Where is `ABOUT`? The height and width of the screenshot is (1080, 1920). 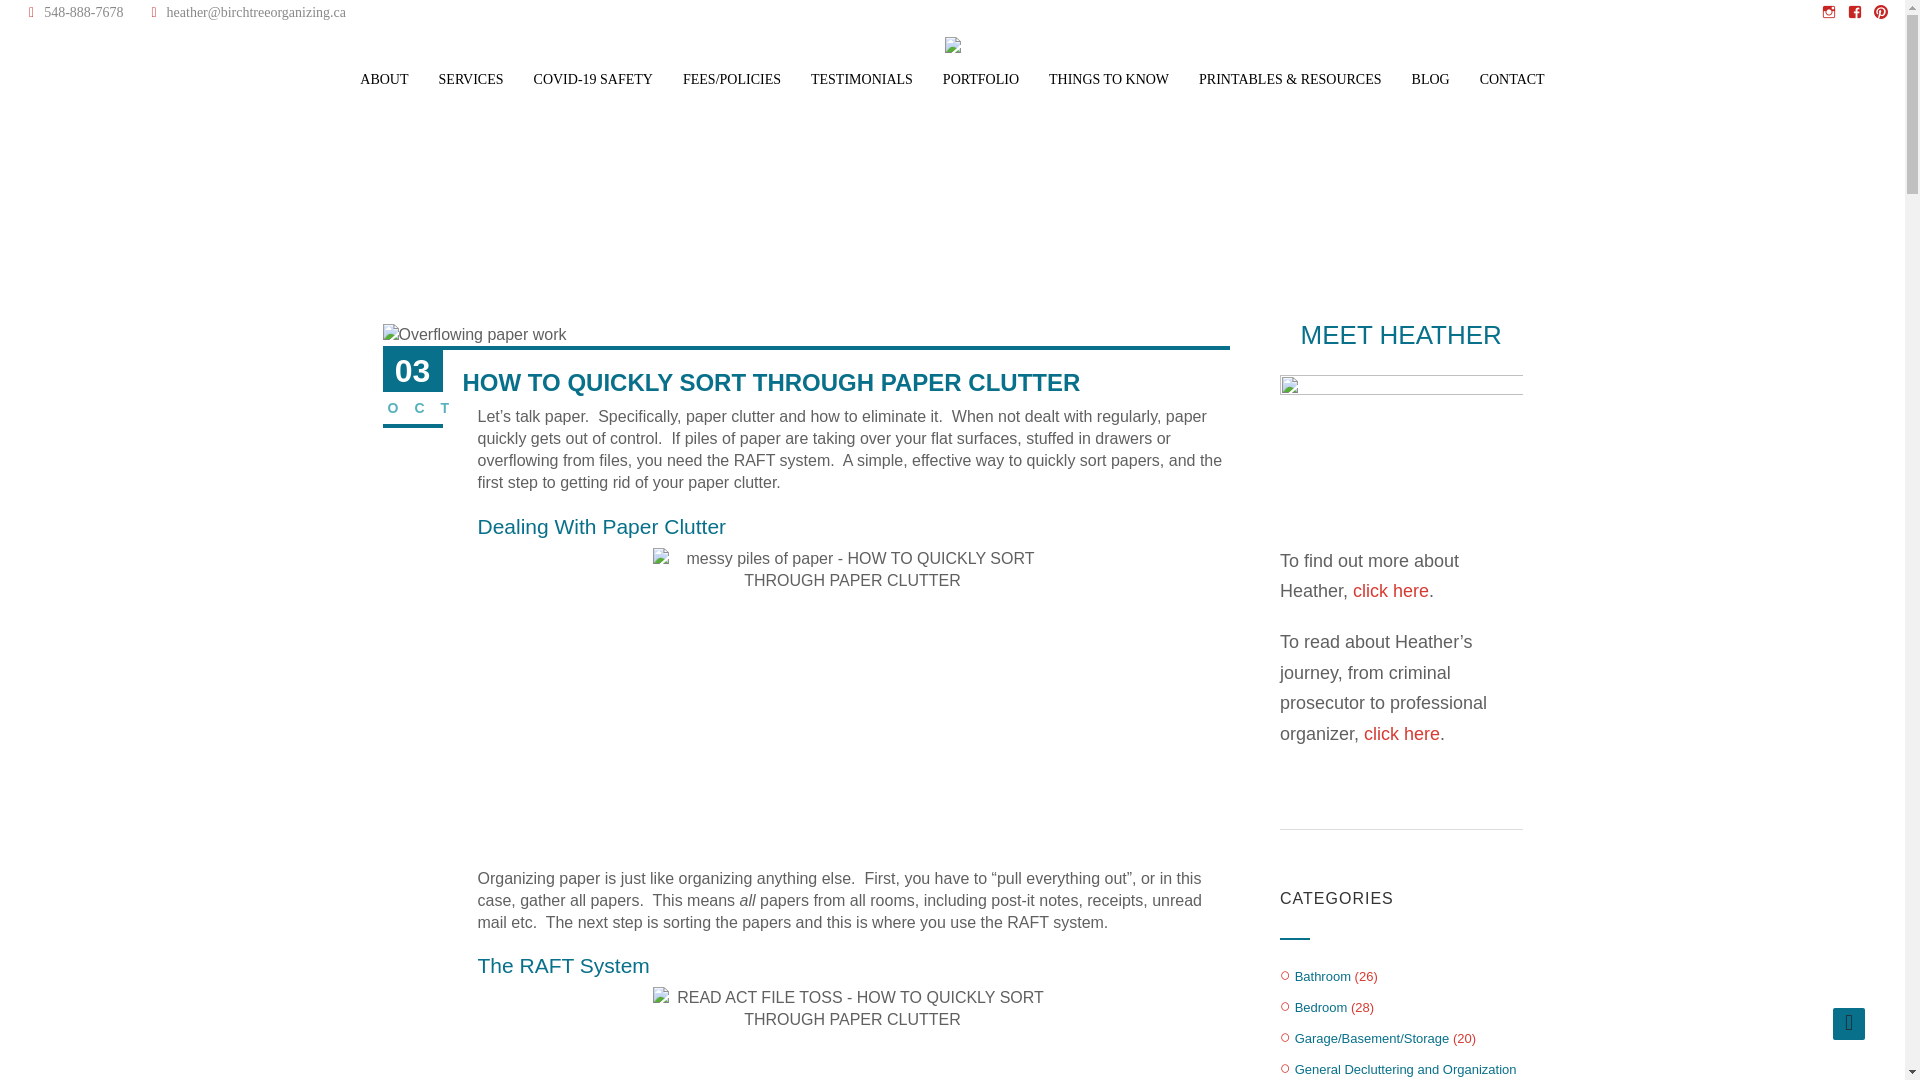 ABOUT is located at coordinates (384, 80).